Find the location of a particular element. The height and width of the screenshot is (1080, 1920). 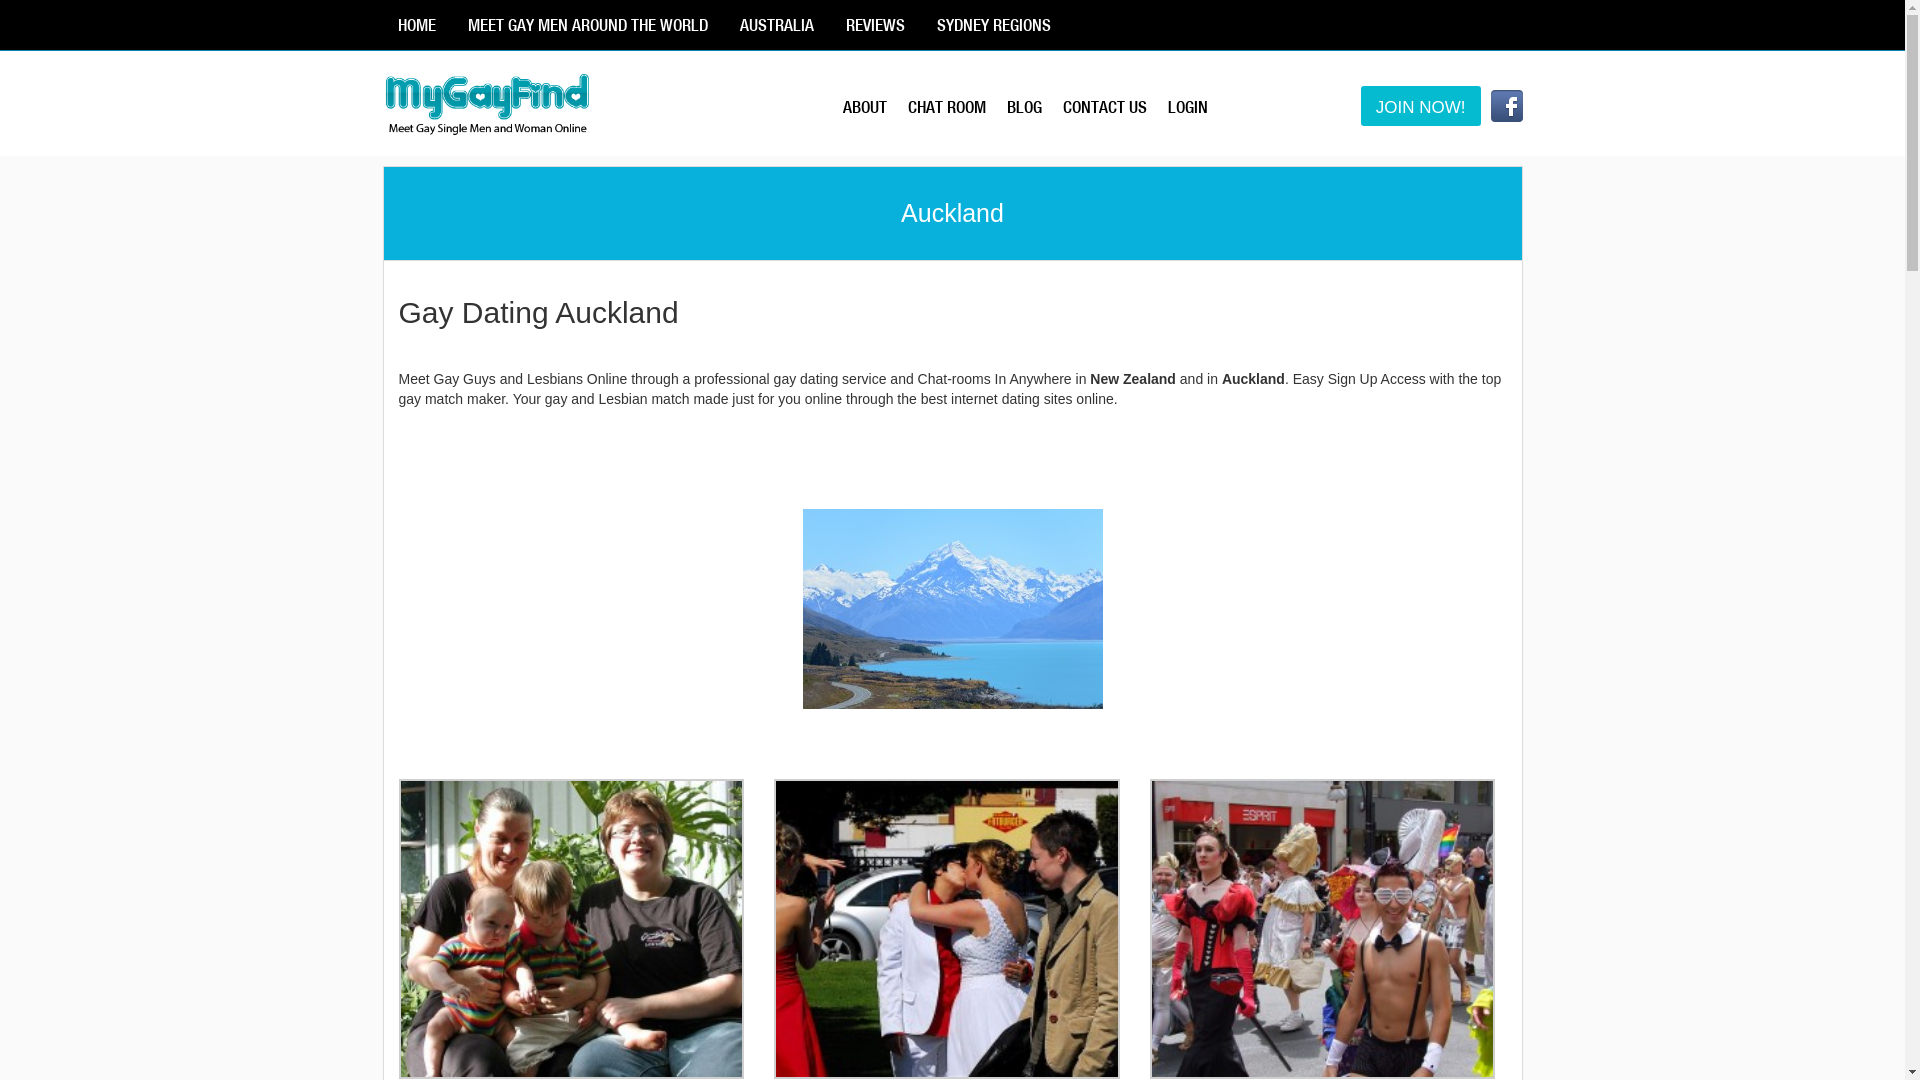

CHAT ROOM is located at coordinates (958, 107).